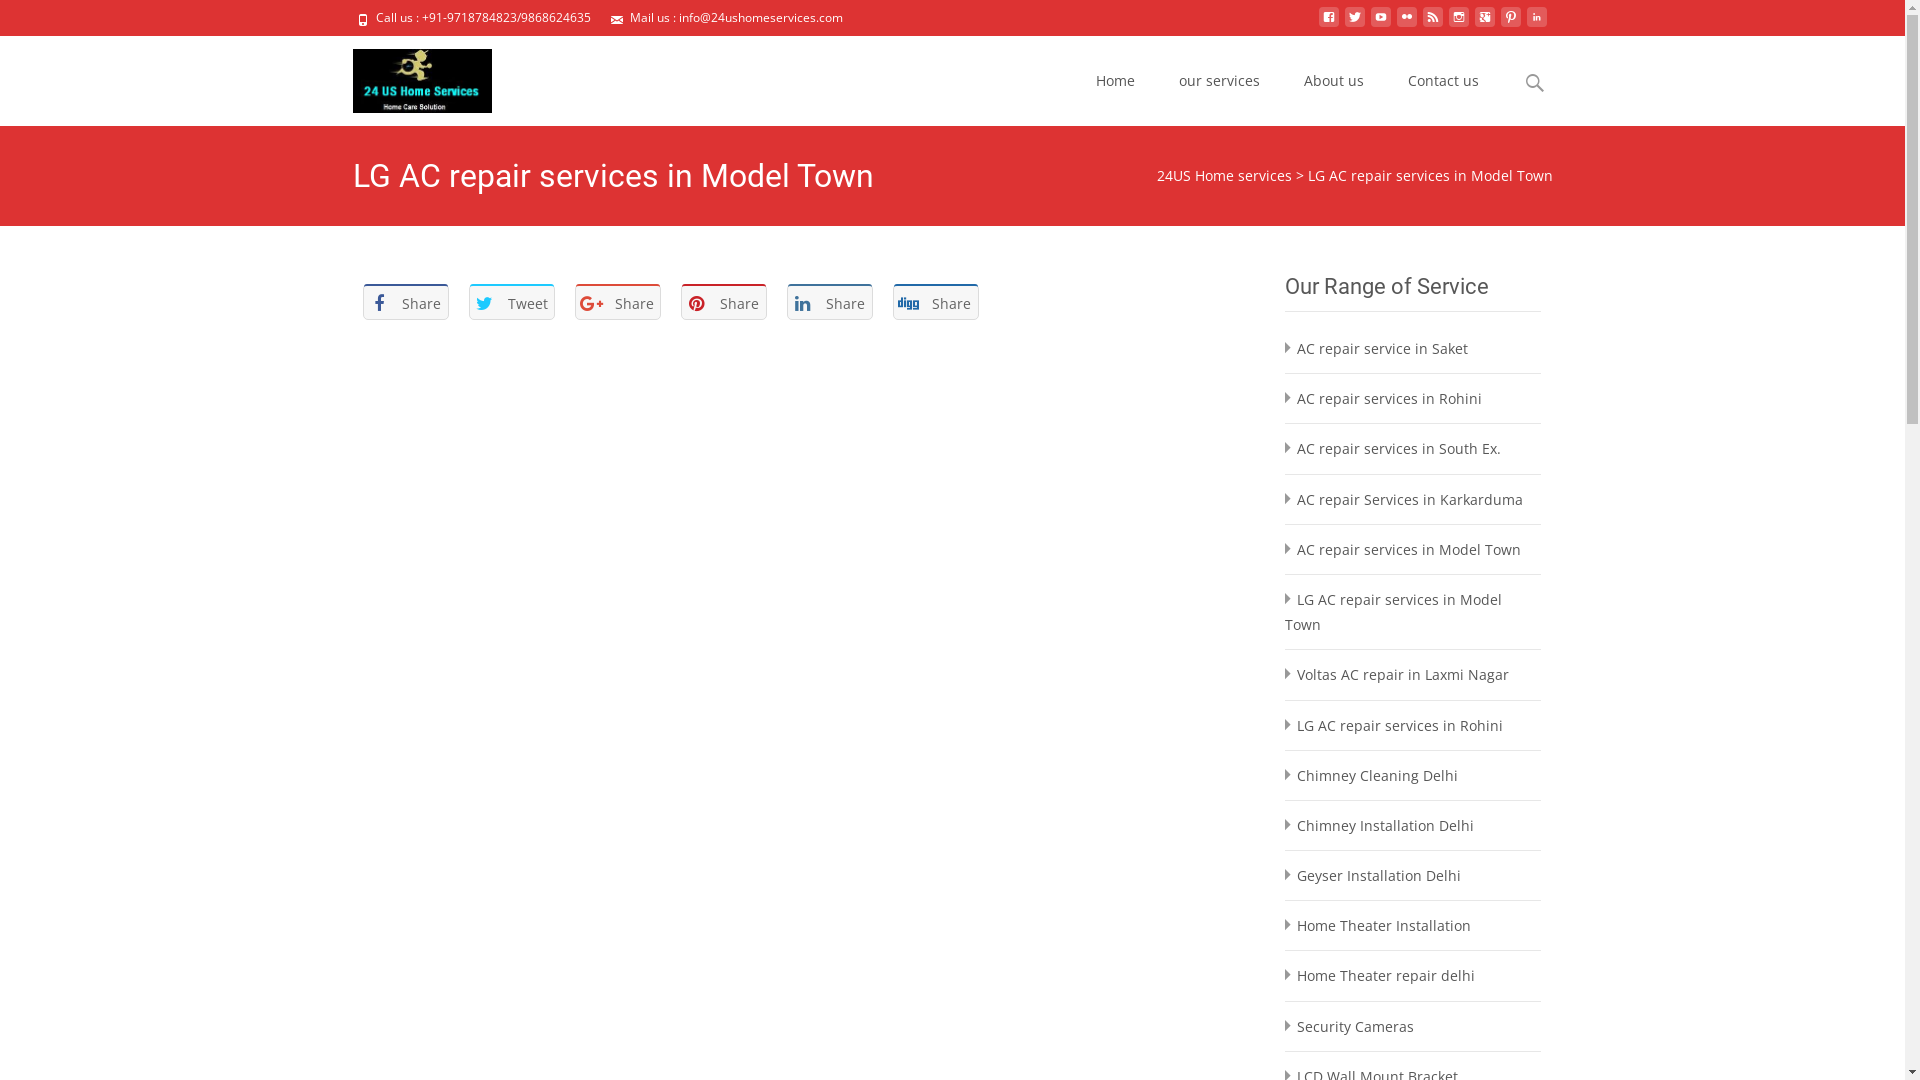 The image size is (1920, 1080). Describe the element at coordinates (405, 302) in the screenshot. I see `Share` at that location.